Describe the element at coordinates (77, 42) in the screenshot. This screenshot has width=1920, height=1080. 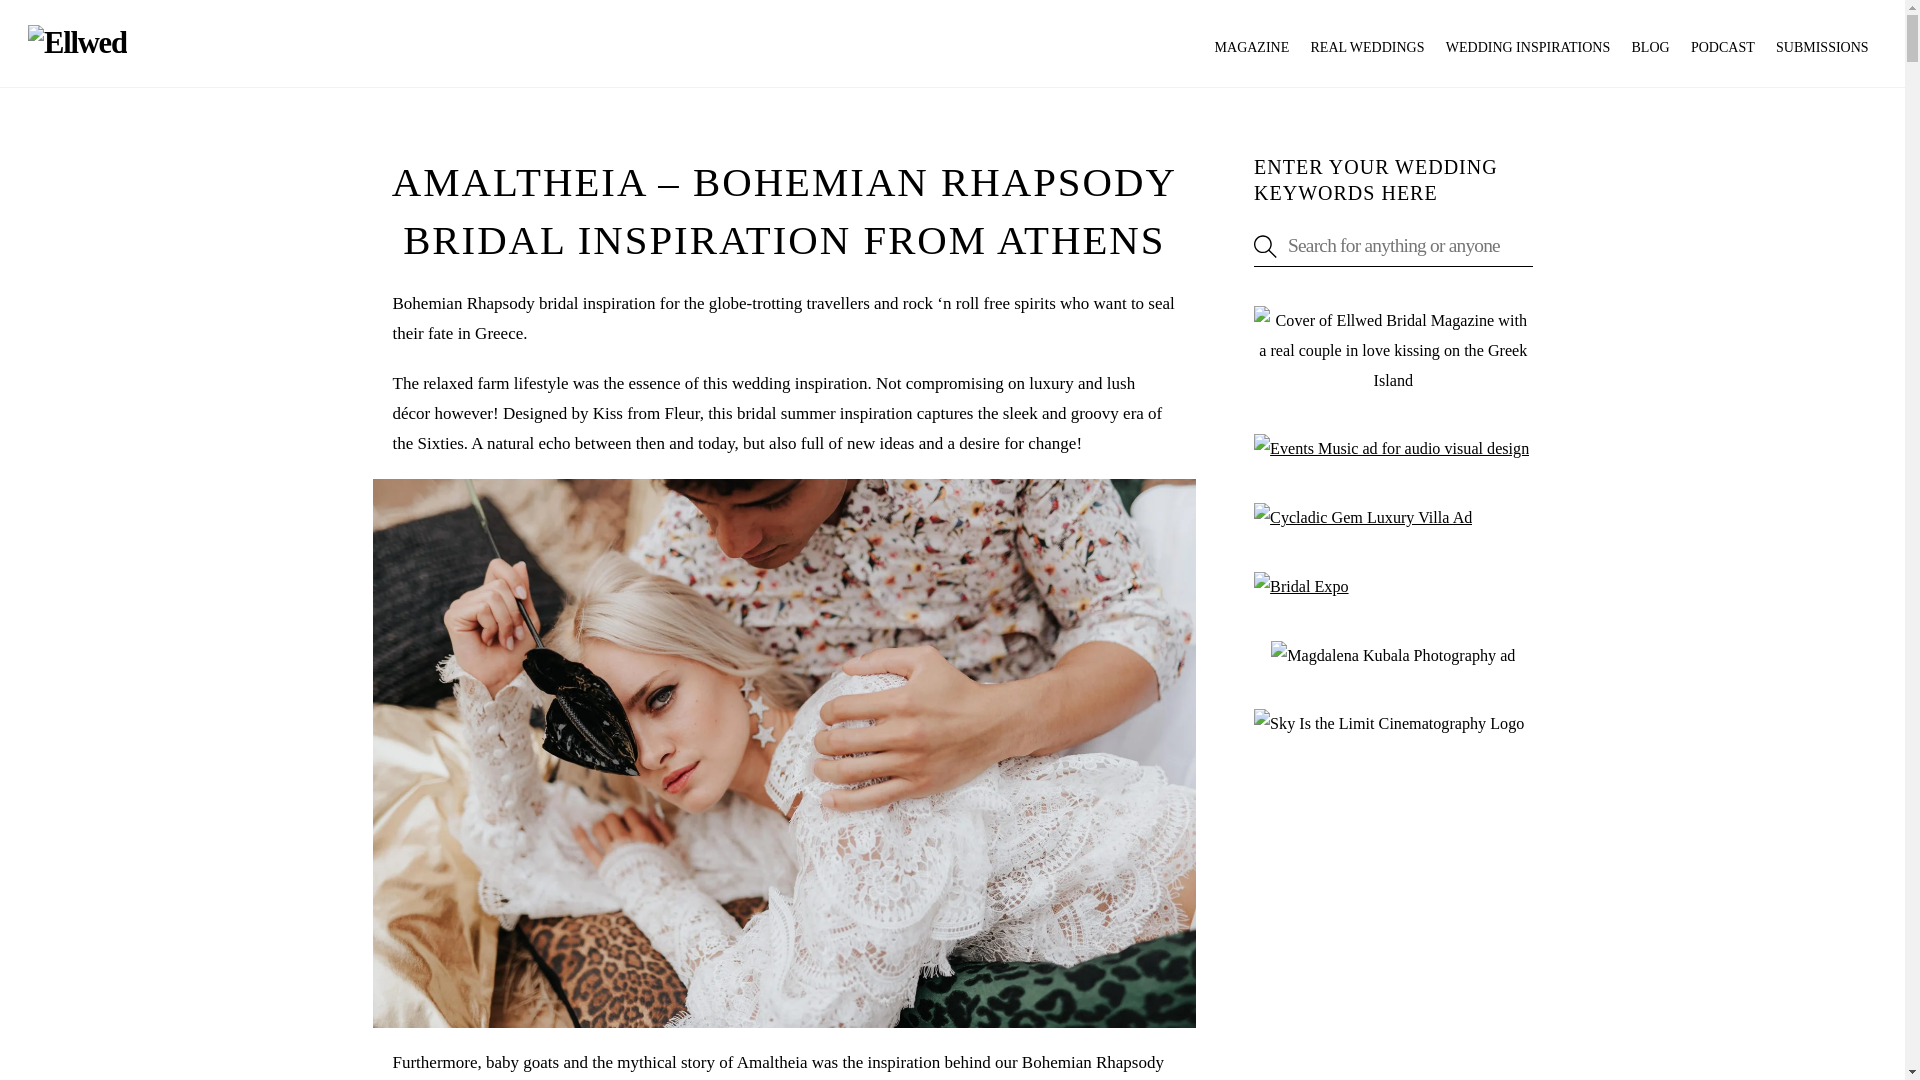
I see `Ellwed` at that location.